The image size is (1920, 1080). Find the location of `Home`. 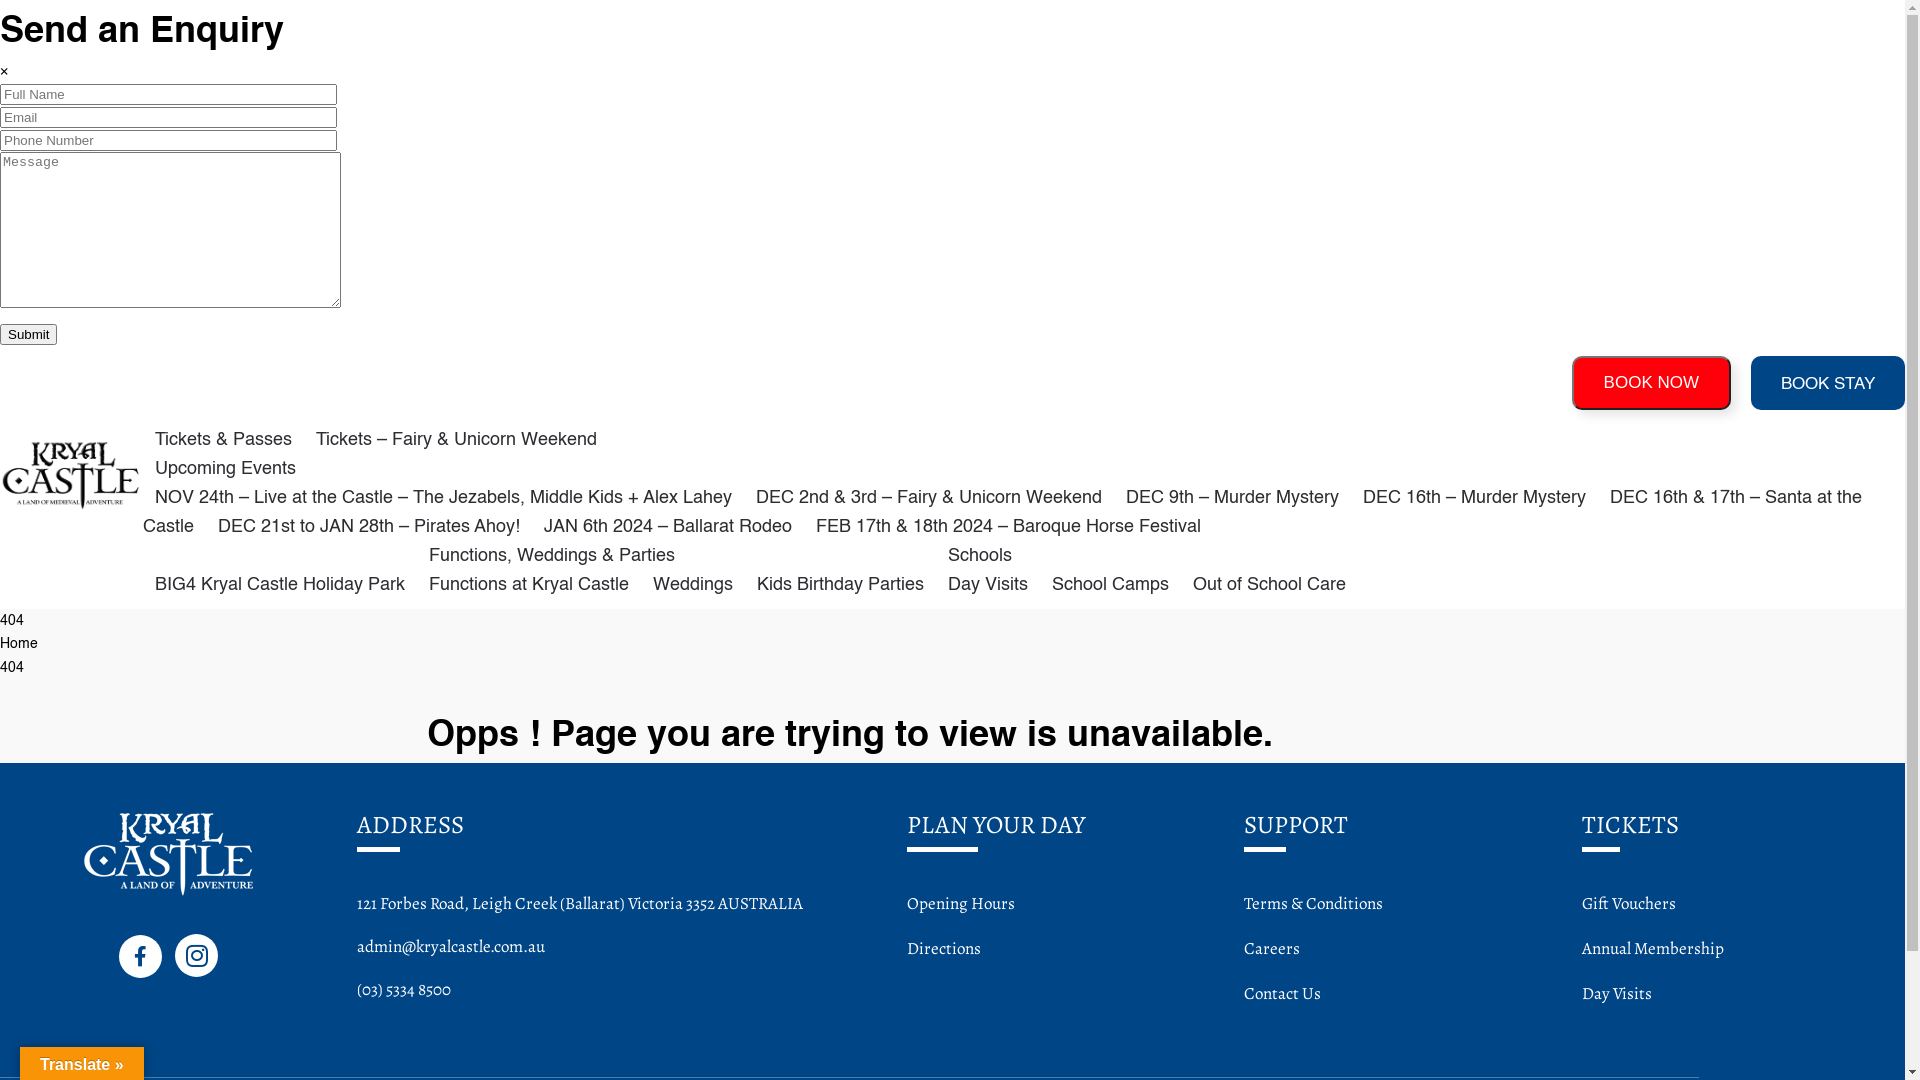

Home is located at coordinates (19, 644).